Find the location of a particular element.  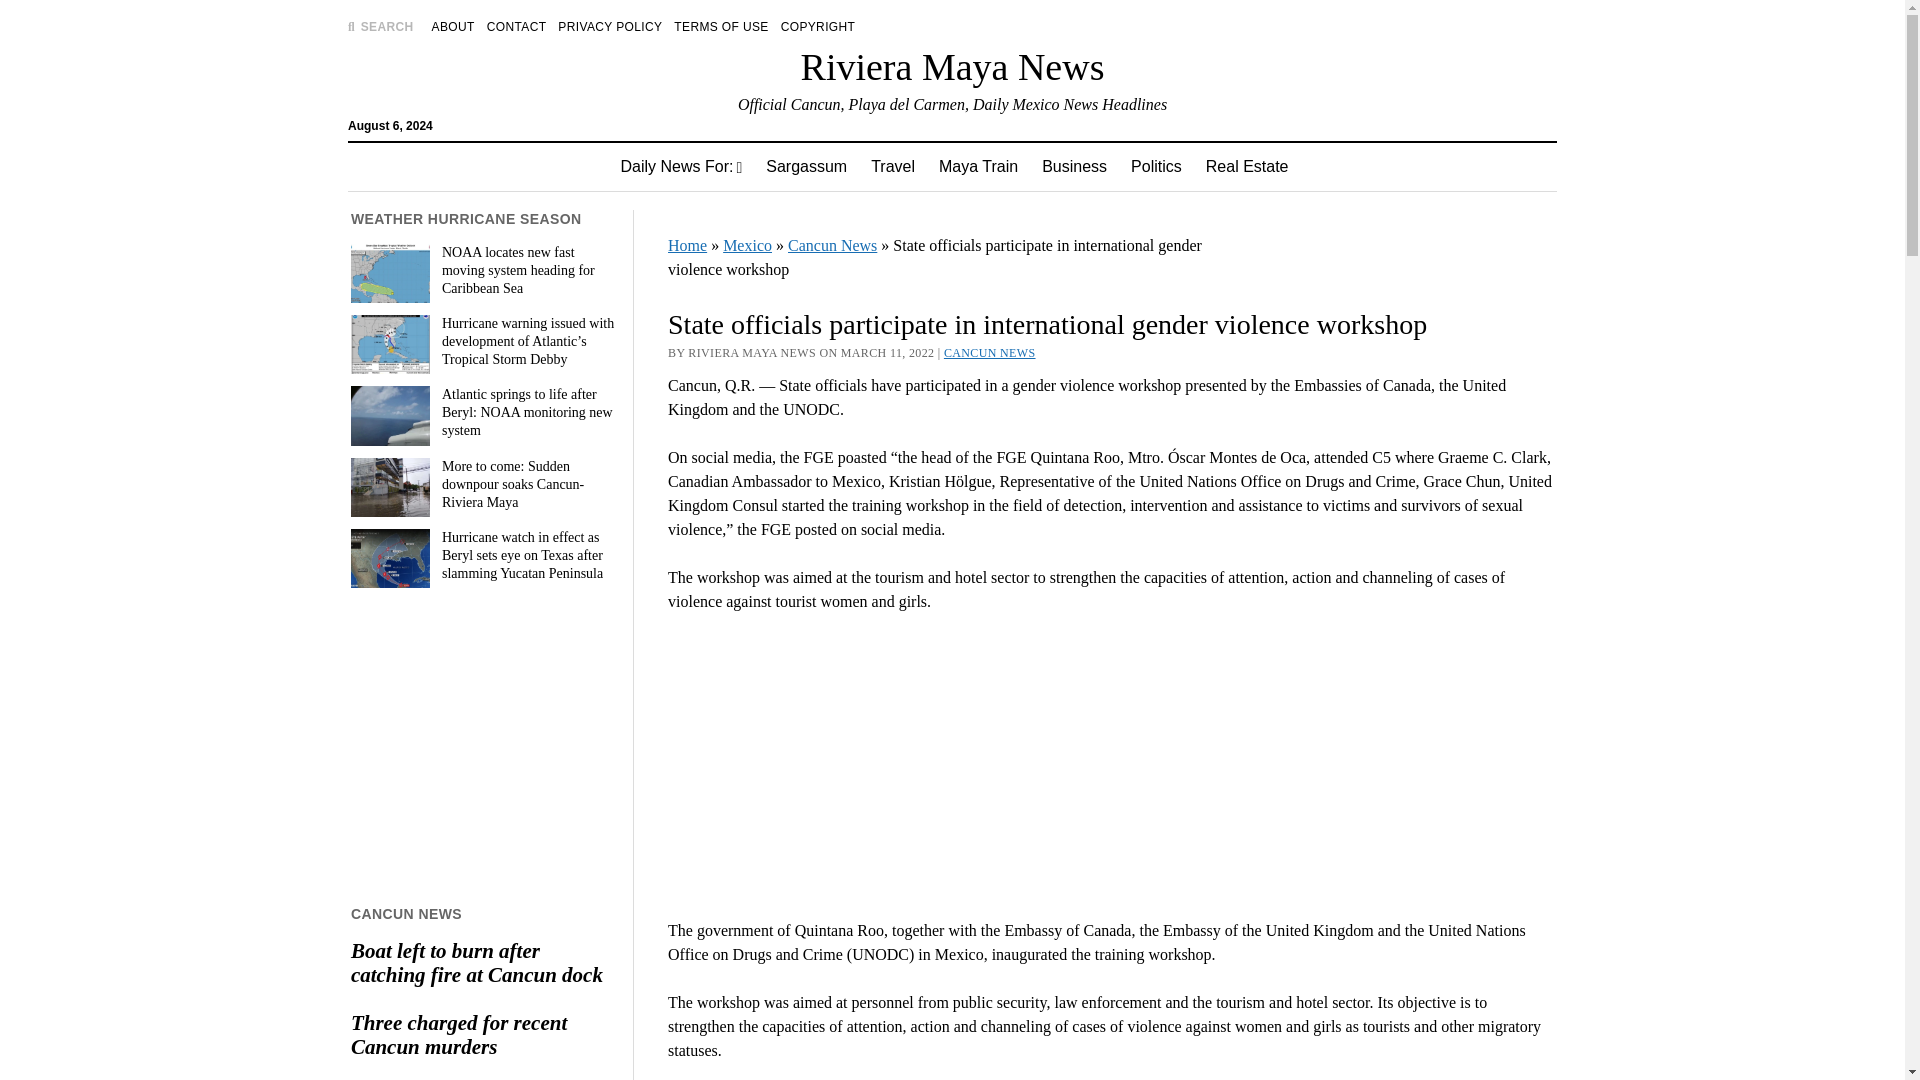

ABOUT is located at coordinates (453, 26).